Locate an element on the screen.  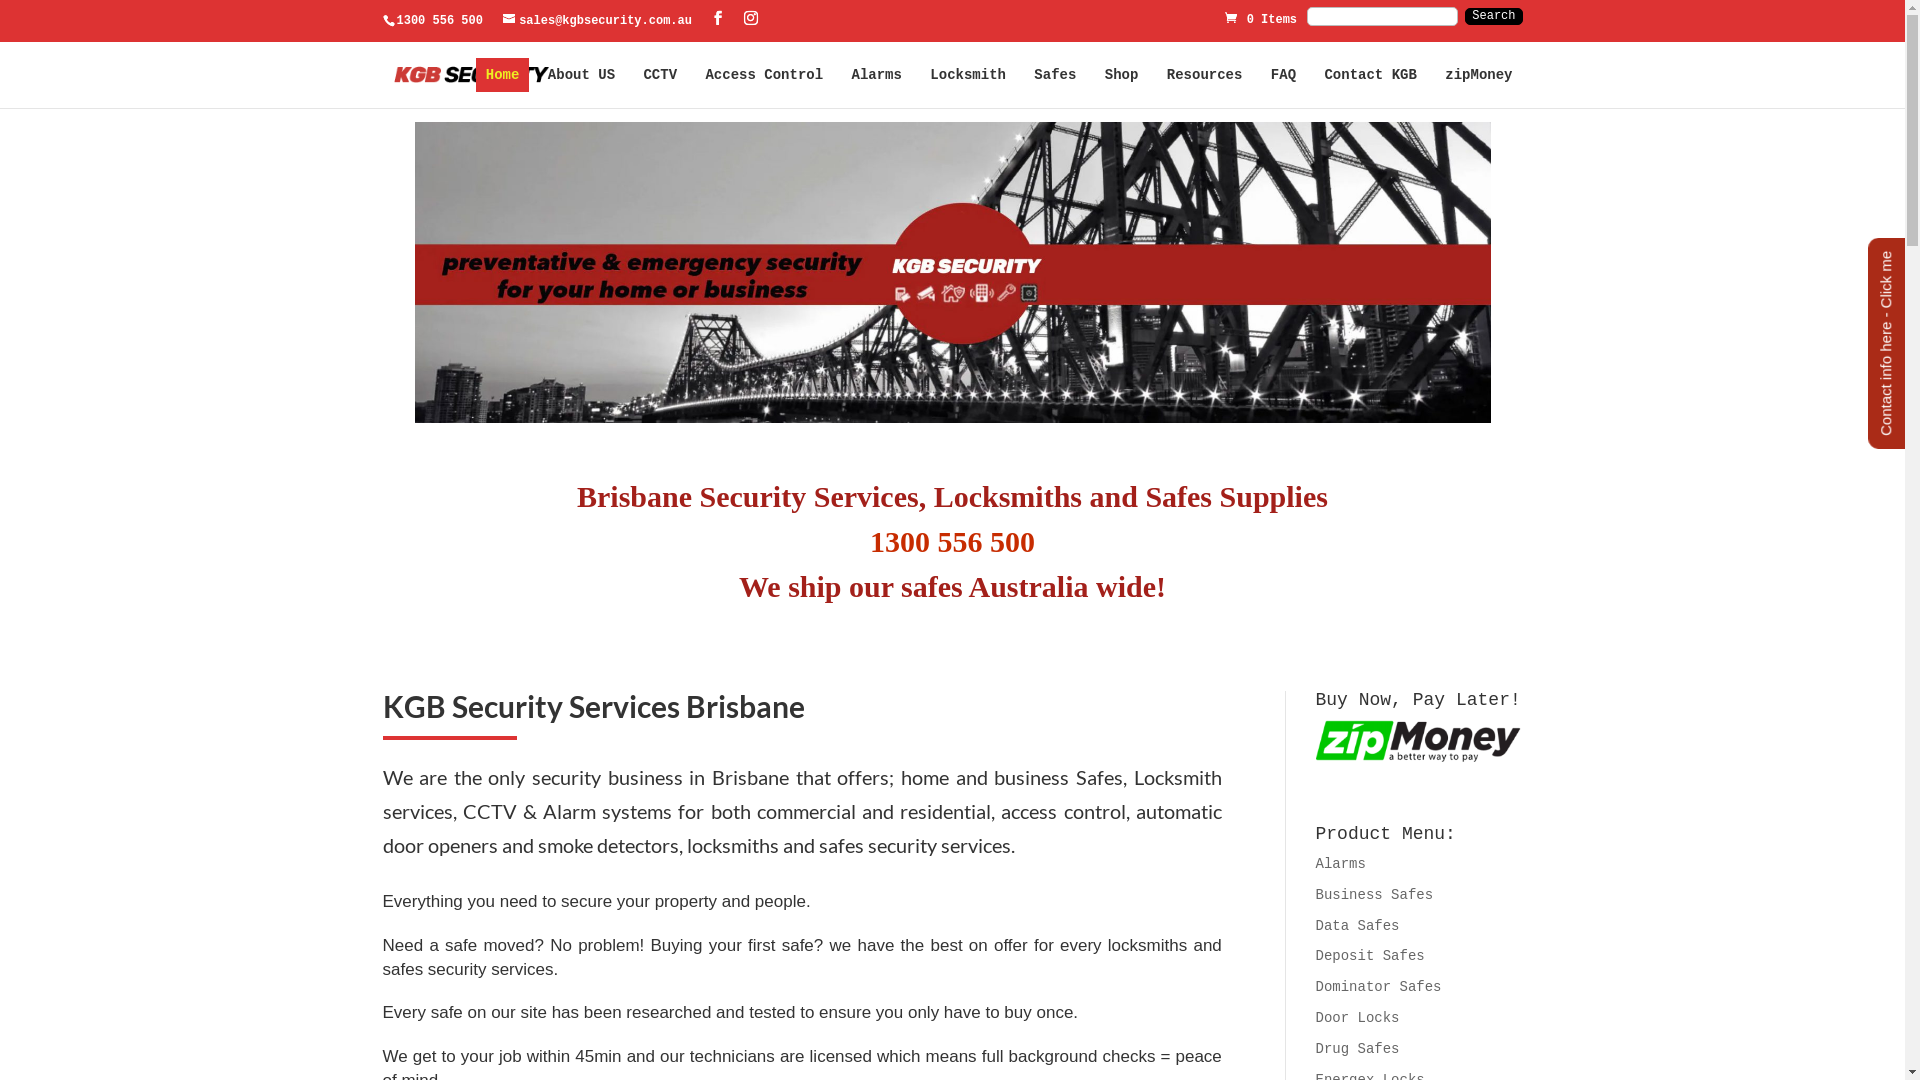
Dominator Safes is located at coordinates (1379, 987).